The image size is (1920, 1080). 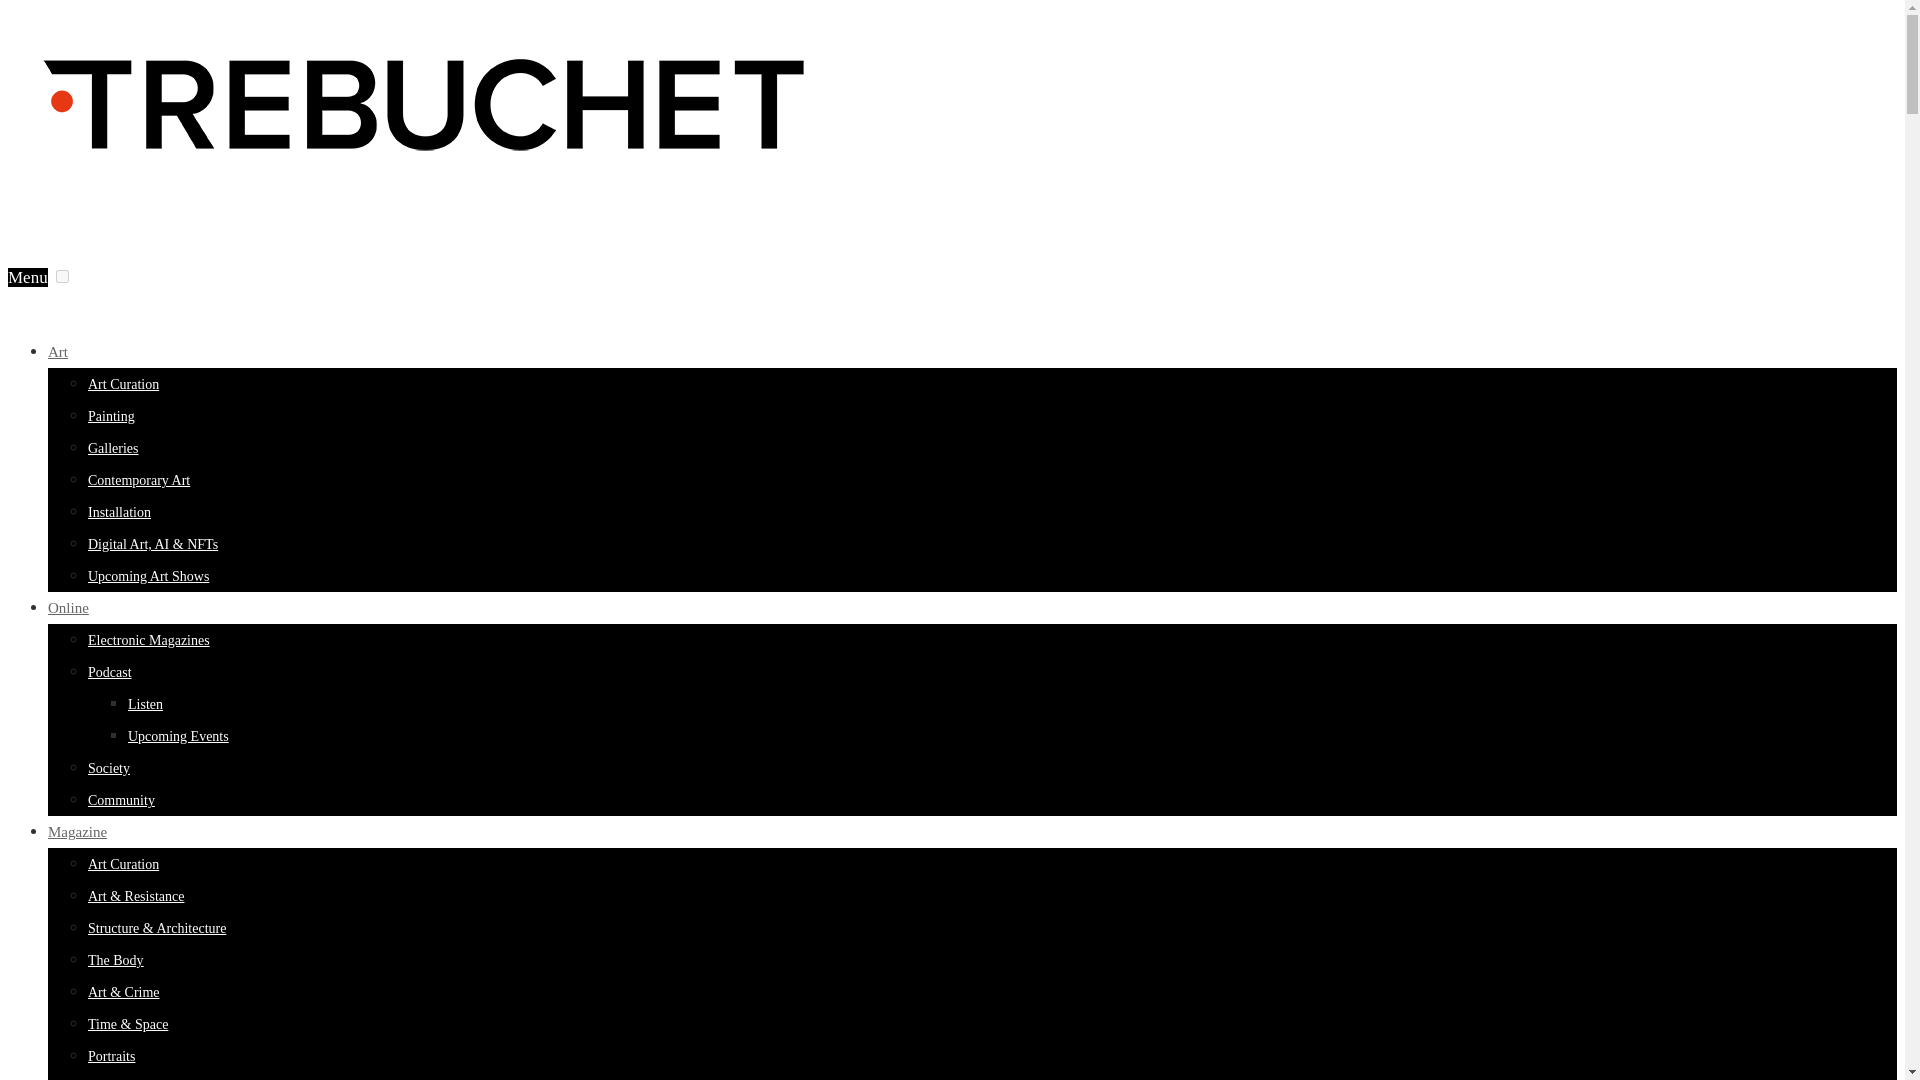 I want to click on Installation, so click(x=120, y=512).